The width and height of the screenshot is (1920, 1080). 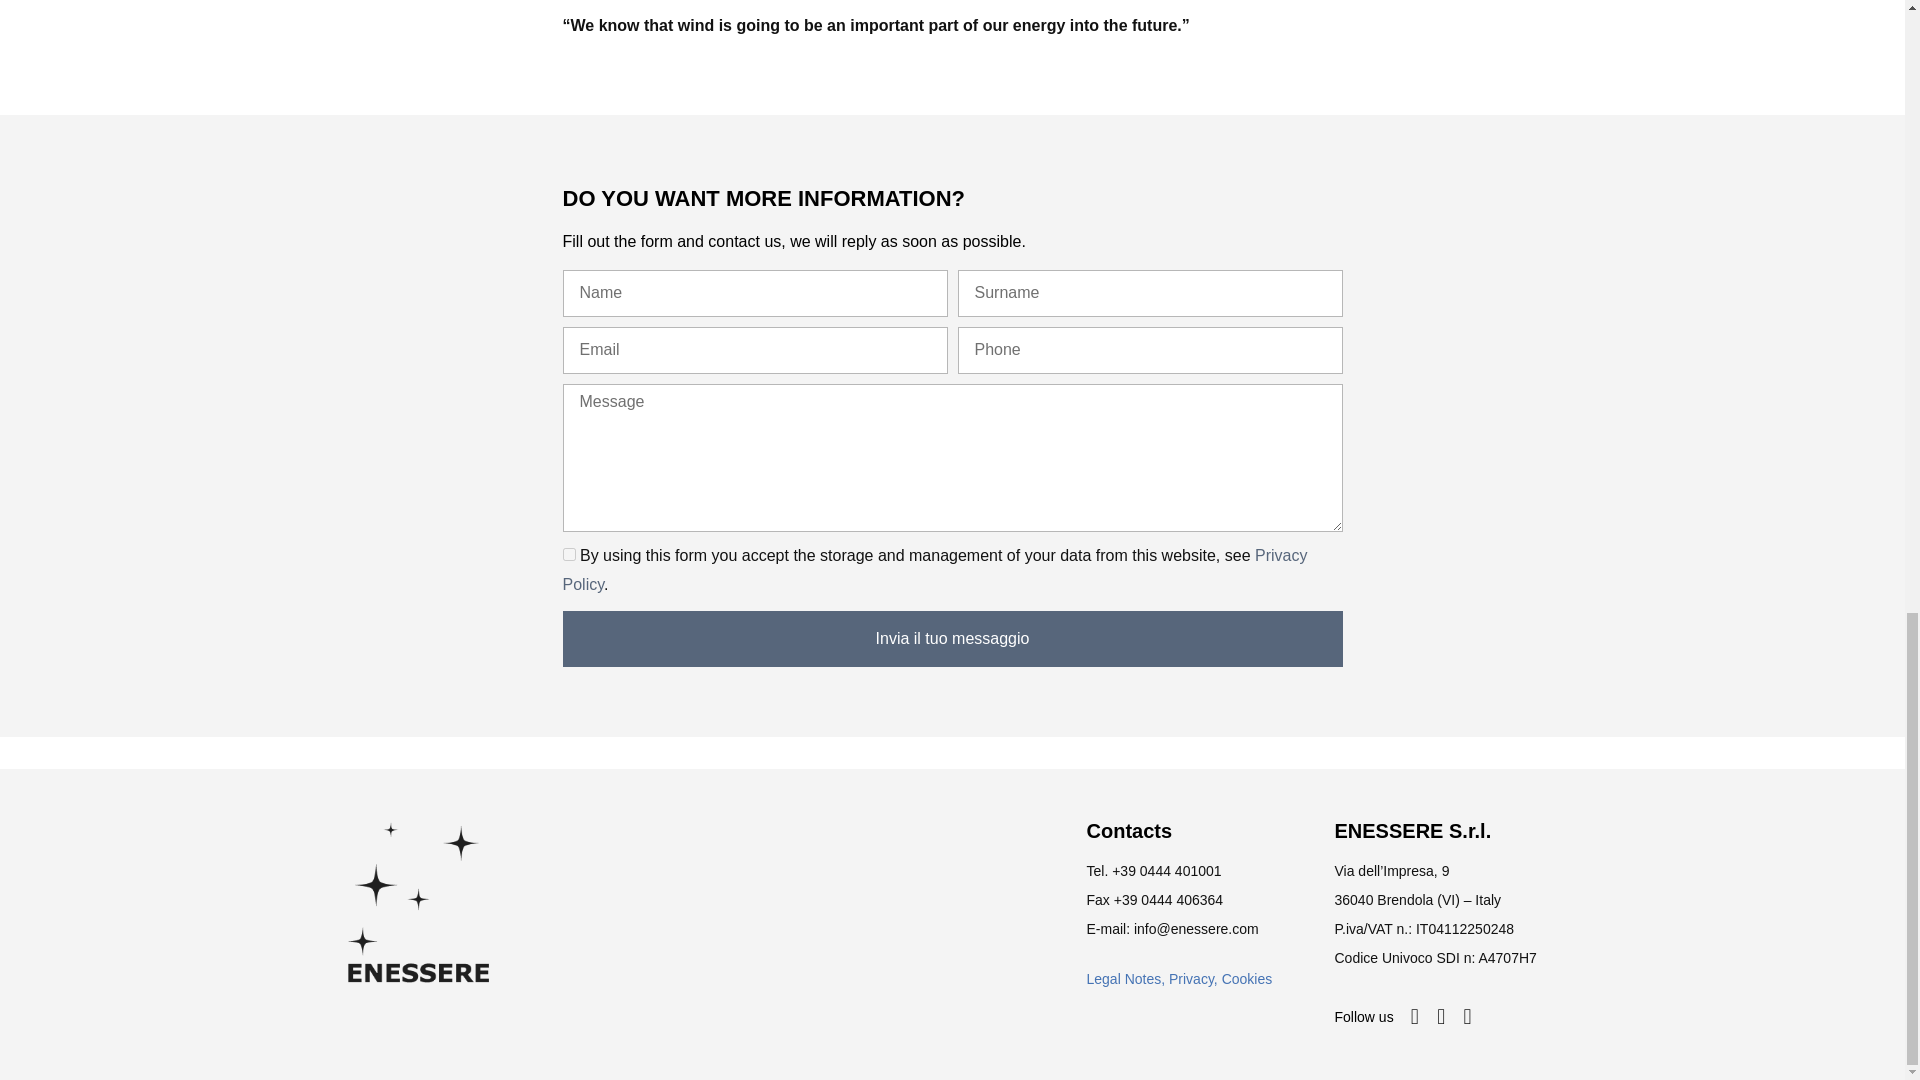 What do you see at coordinates (568, 554) in the screenshot?
I see `on` at bounding box center [568, 554].